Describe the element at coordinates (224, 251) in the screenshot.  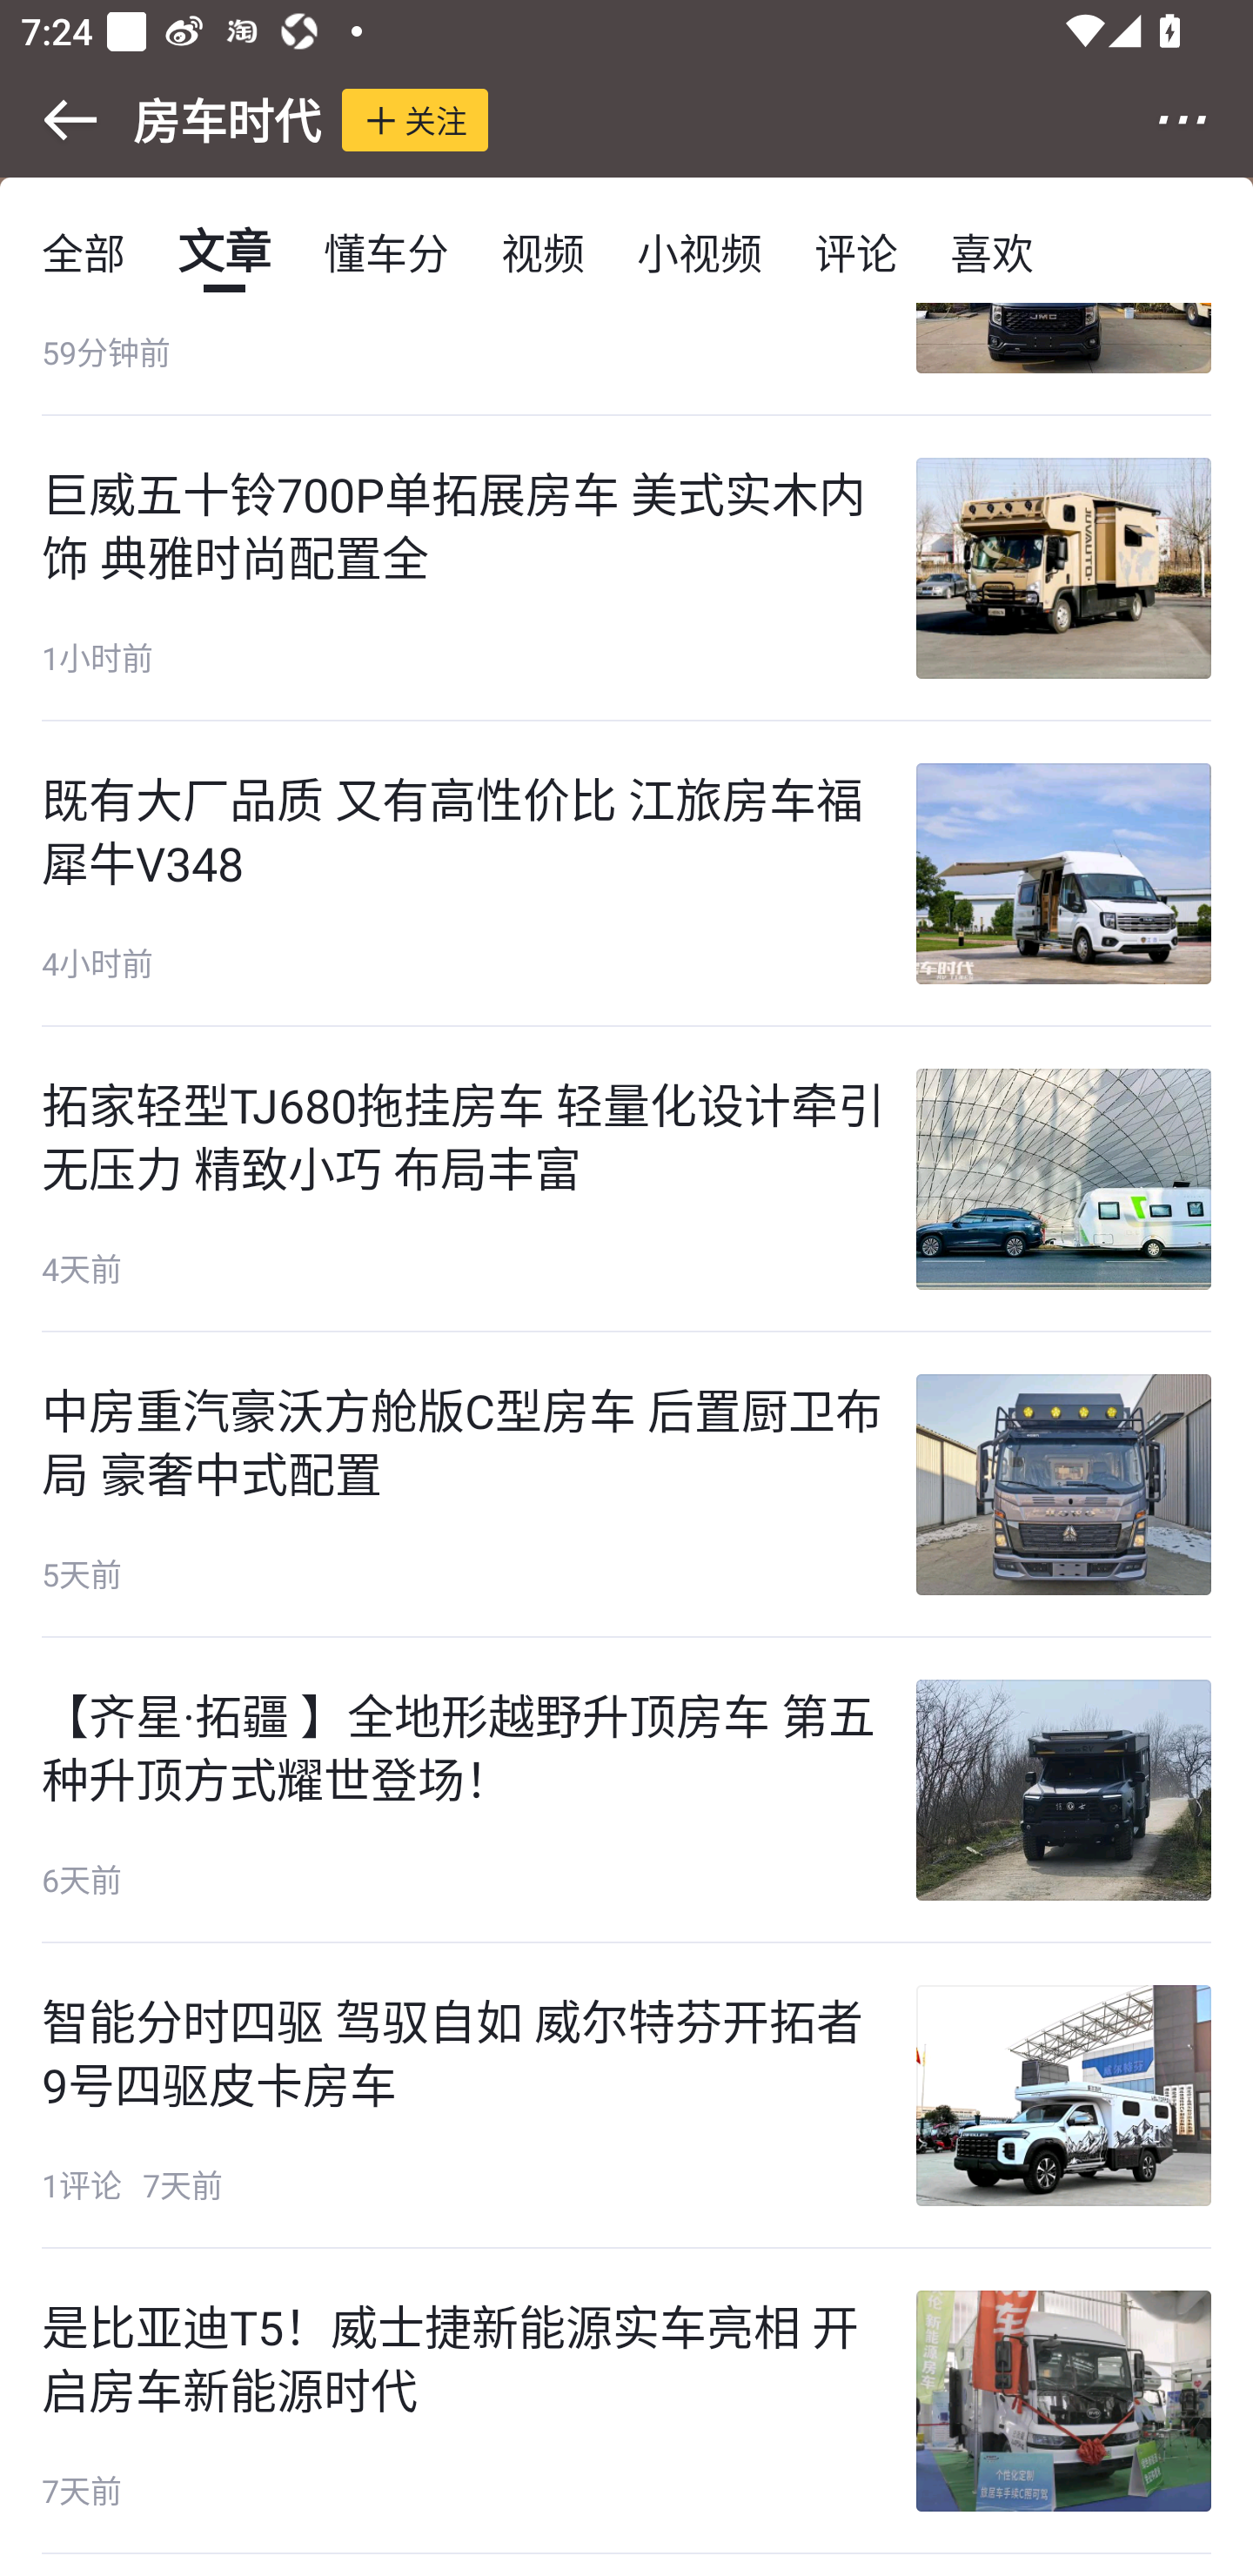
I see `文章` at that location.